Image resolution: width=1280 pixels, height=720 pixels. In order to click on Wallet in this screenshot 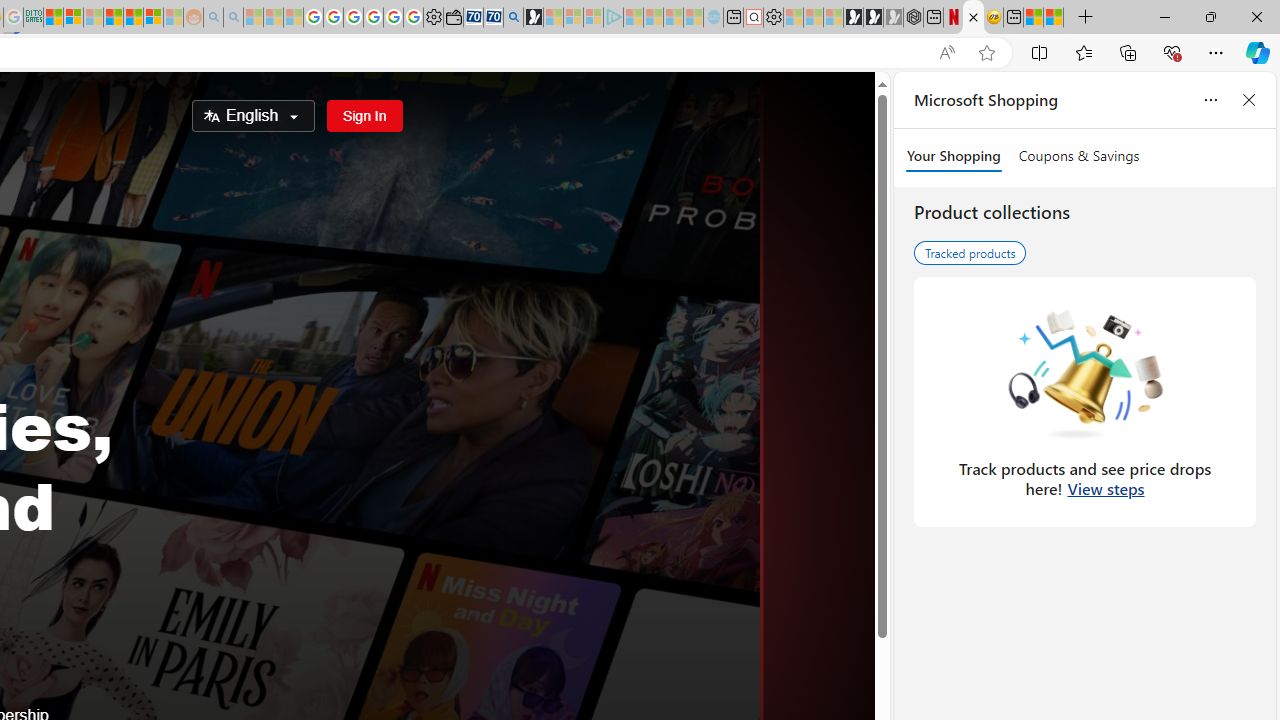, I will do `click(454, 18)`.